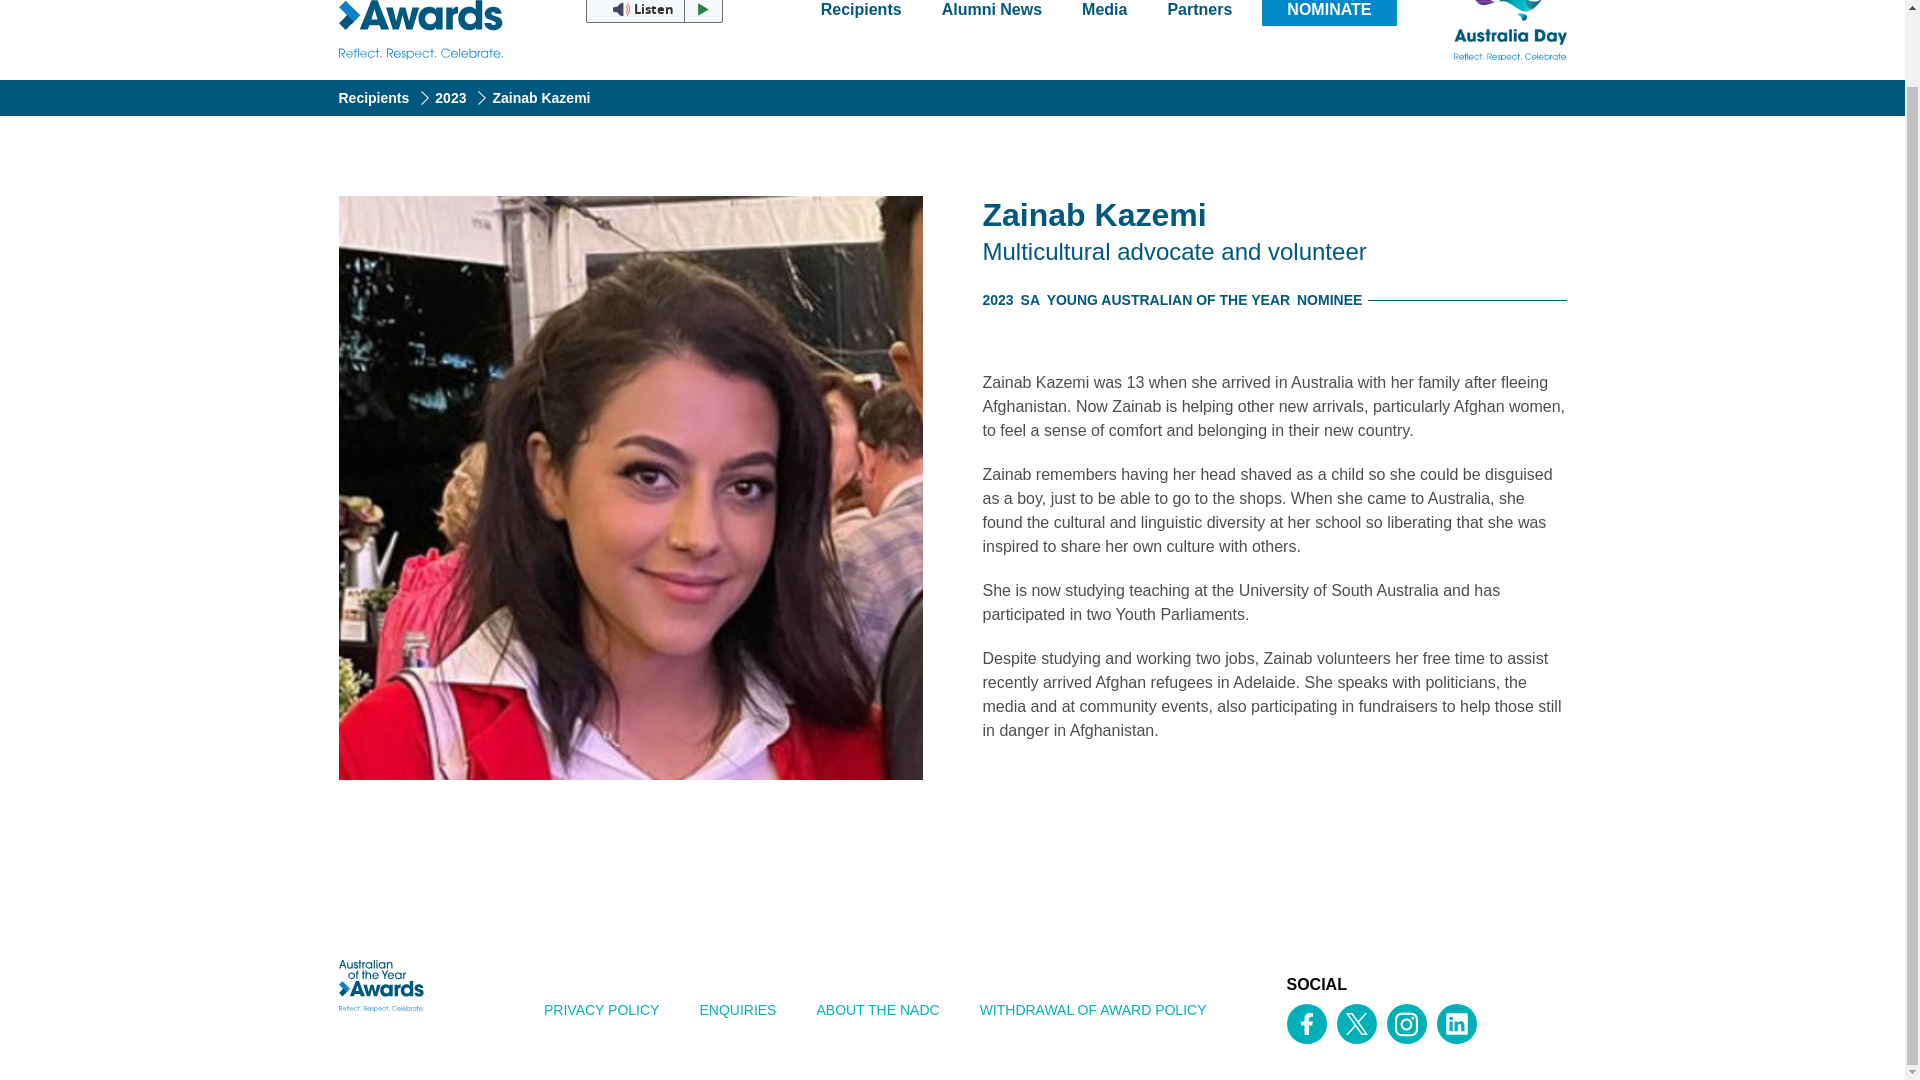  What do you see at coordinates (860, 12) in the screenshot?
I see `Recipients` at bounding box center [860, 12].